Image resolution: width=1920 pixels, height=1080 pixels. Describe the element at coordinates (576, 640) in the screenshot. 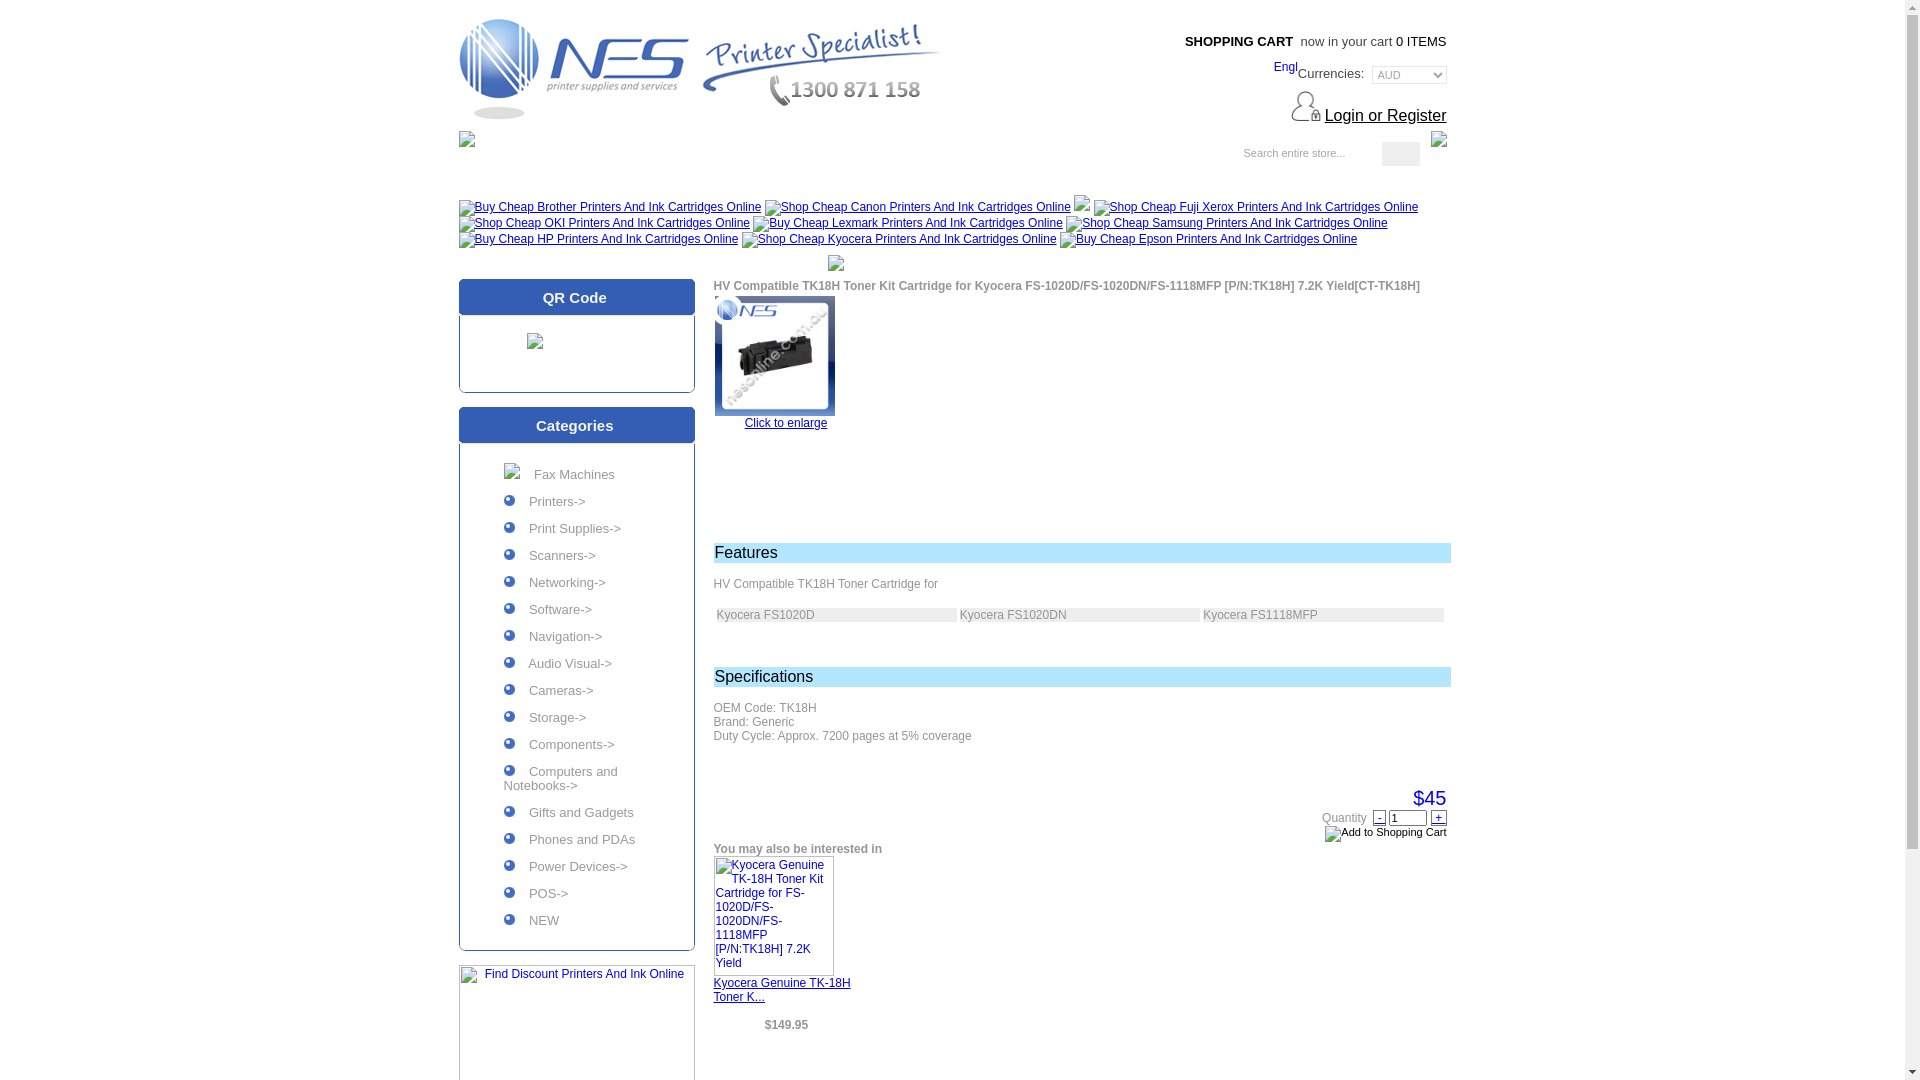

I see `    Navigation->` at that location.